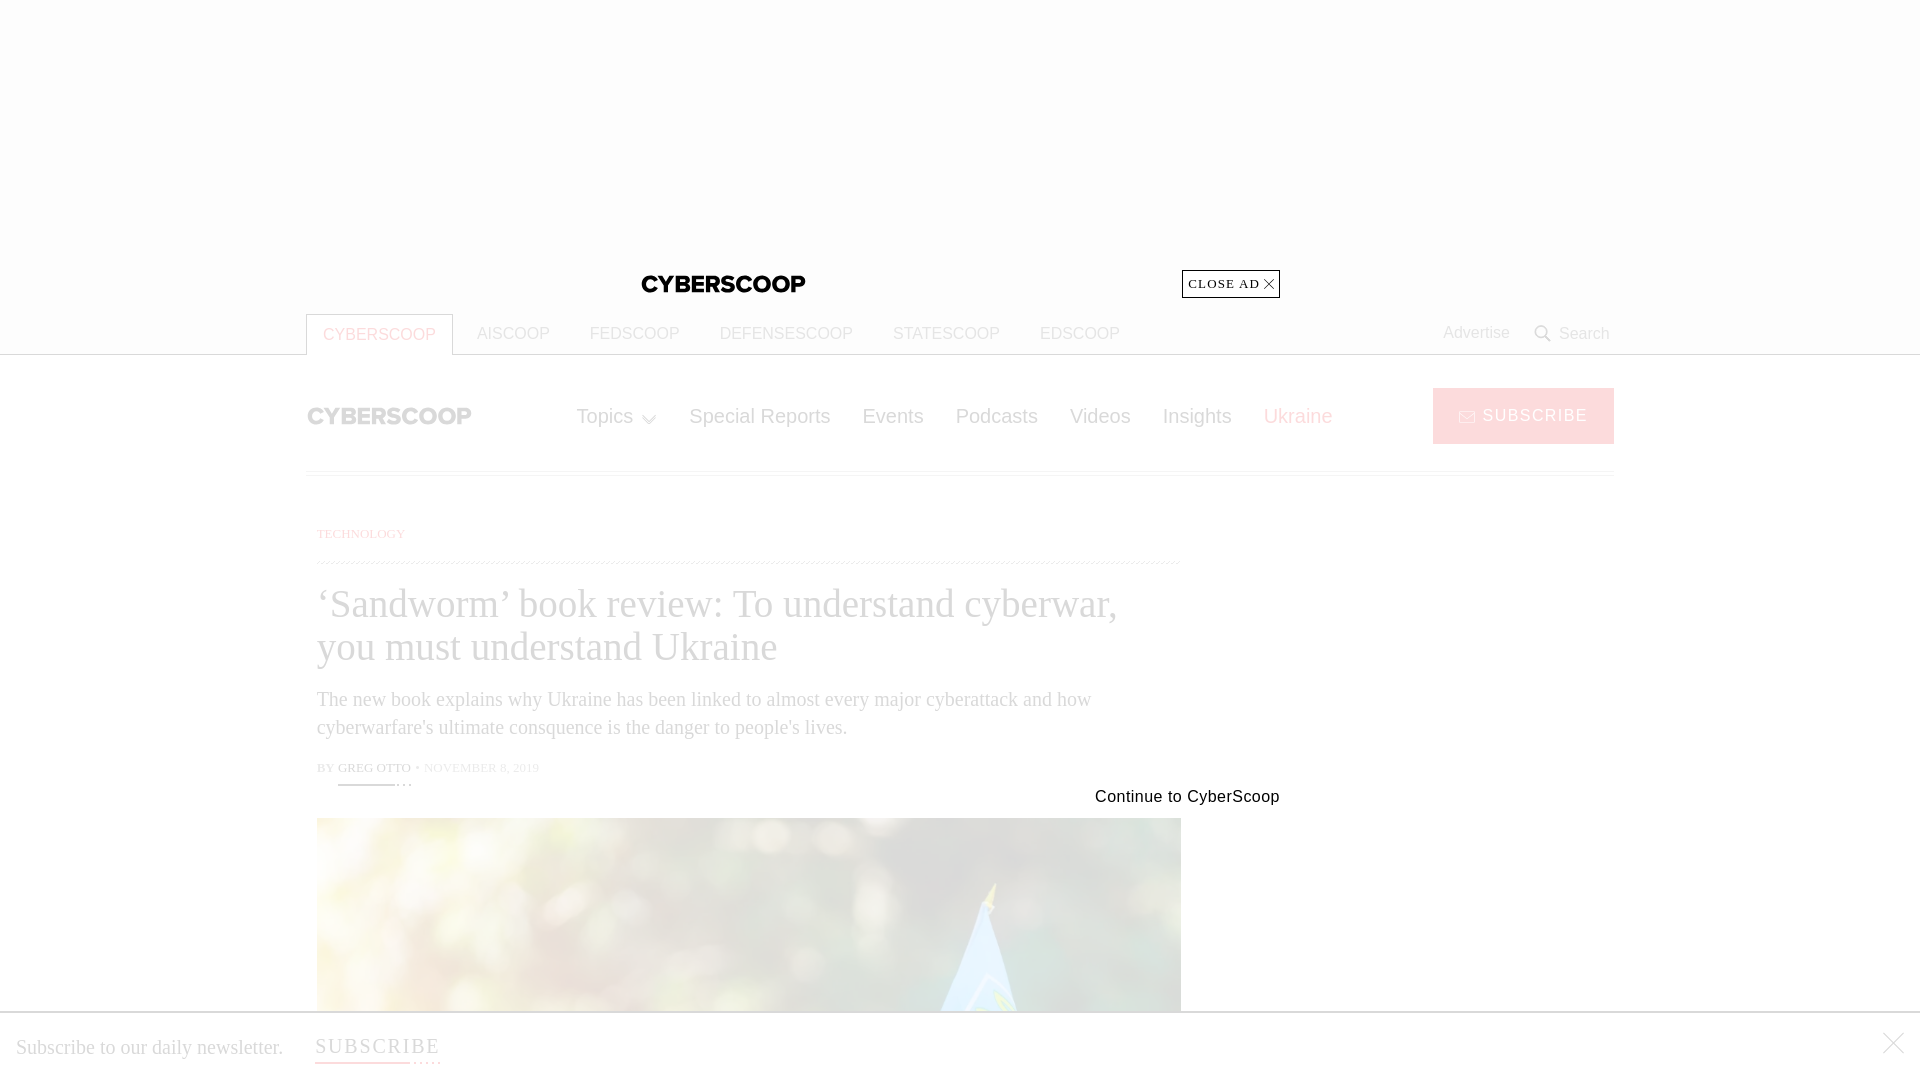 This screenshot has height=1080, width=1920. Describe the element at coordinates (1080, 334) in the screenshot. I see `EDSCOOP` at that location.